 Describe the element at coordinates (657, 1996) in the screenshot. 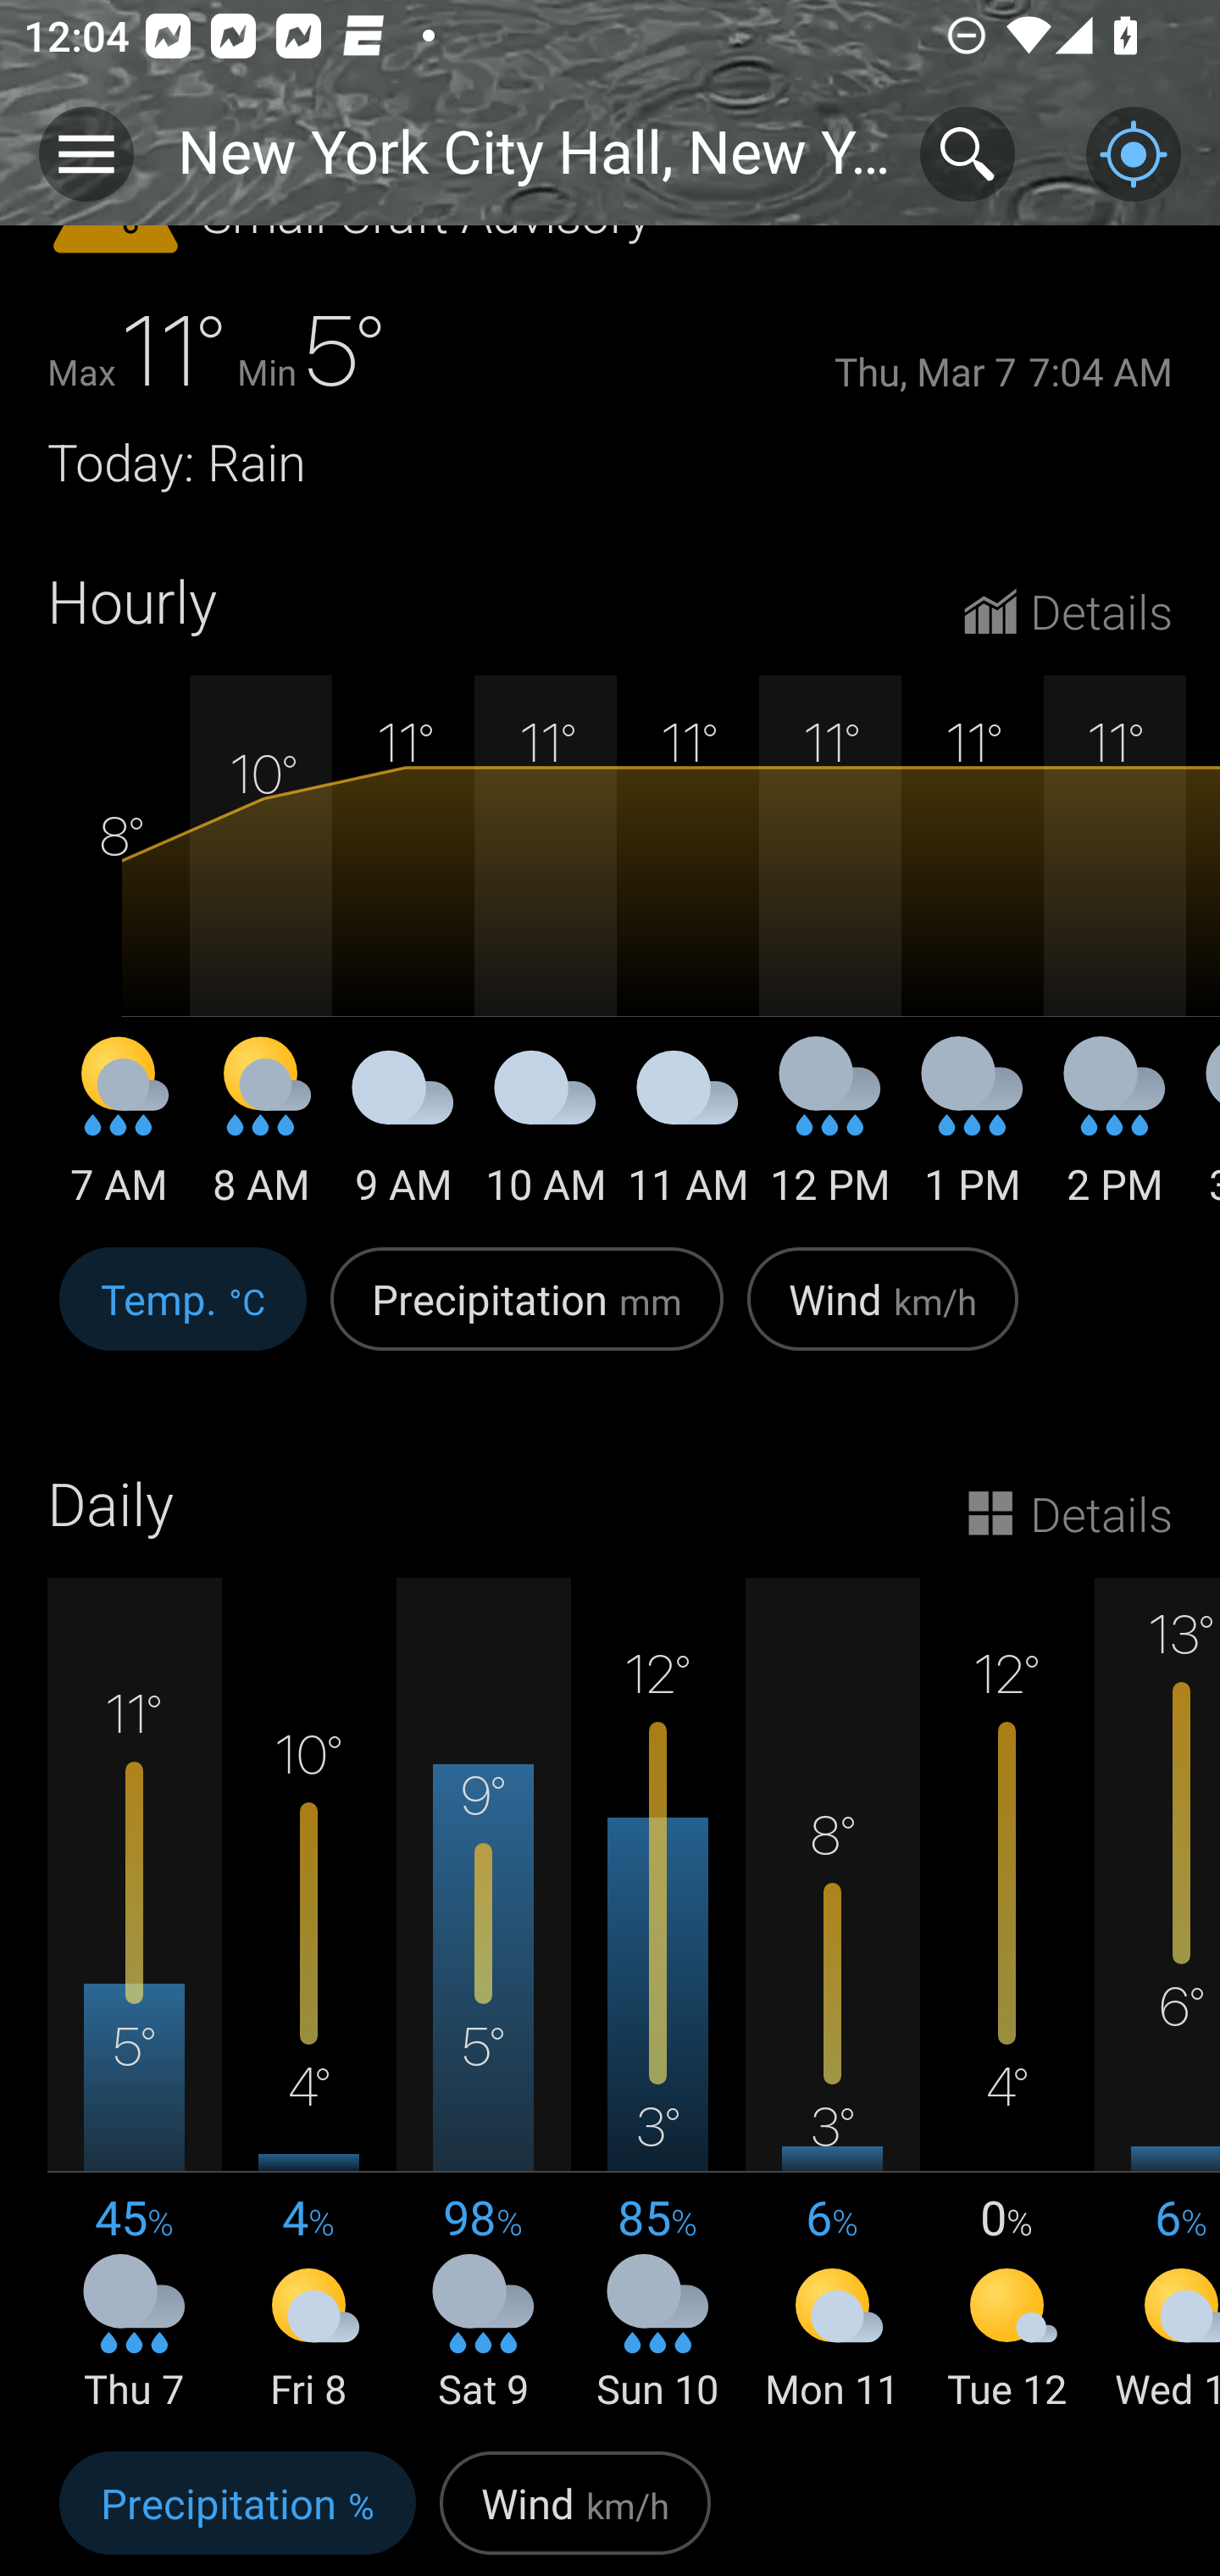

I see `12° 3° 85 % Sun 10` at that location.